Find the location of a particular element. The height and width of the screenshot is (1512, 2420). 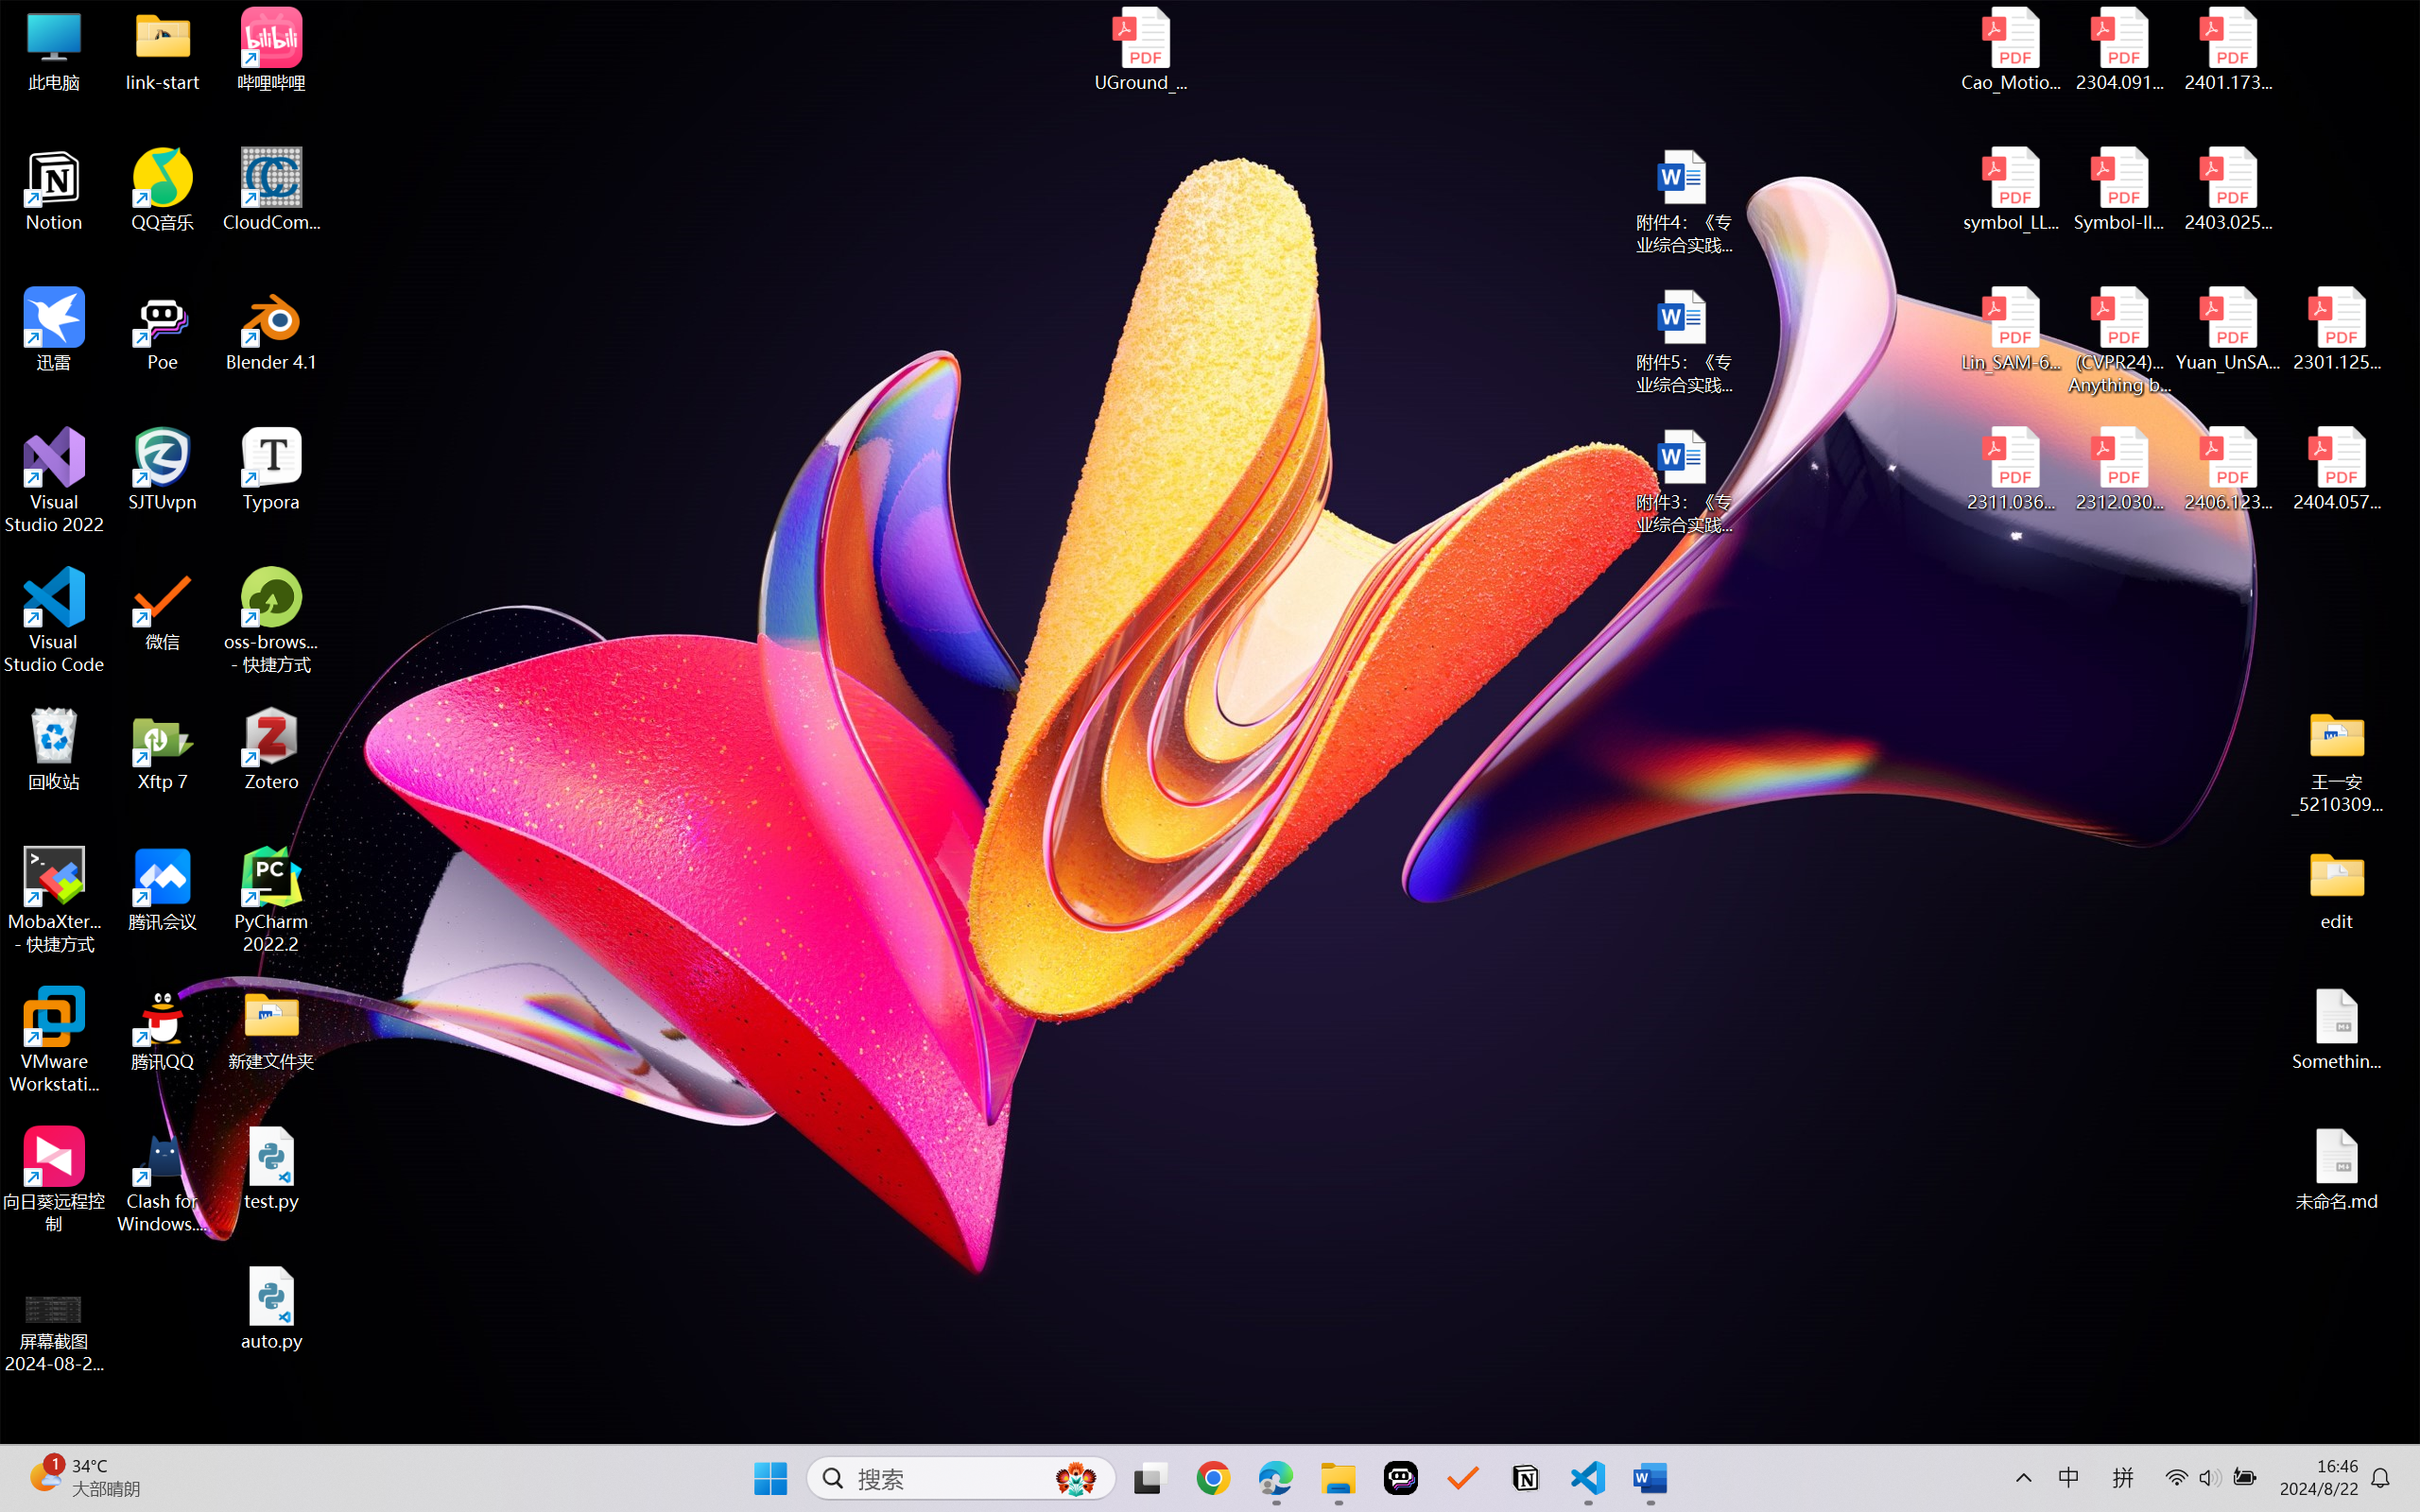

2406.12373v2.pdf is located at coordinates (2227, 470).